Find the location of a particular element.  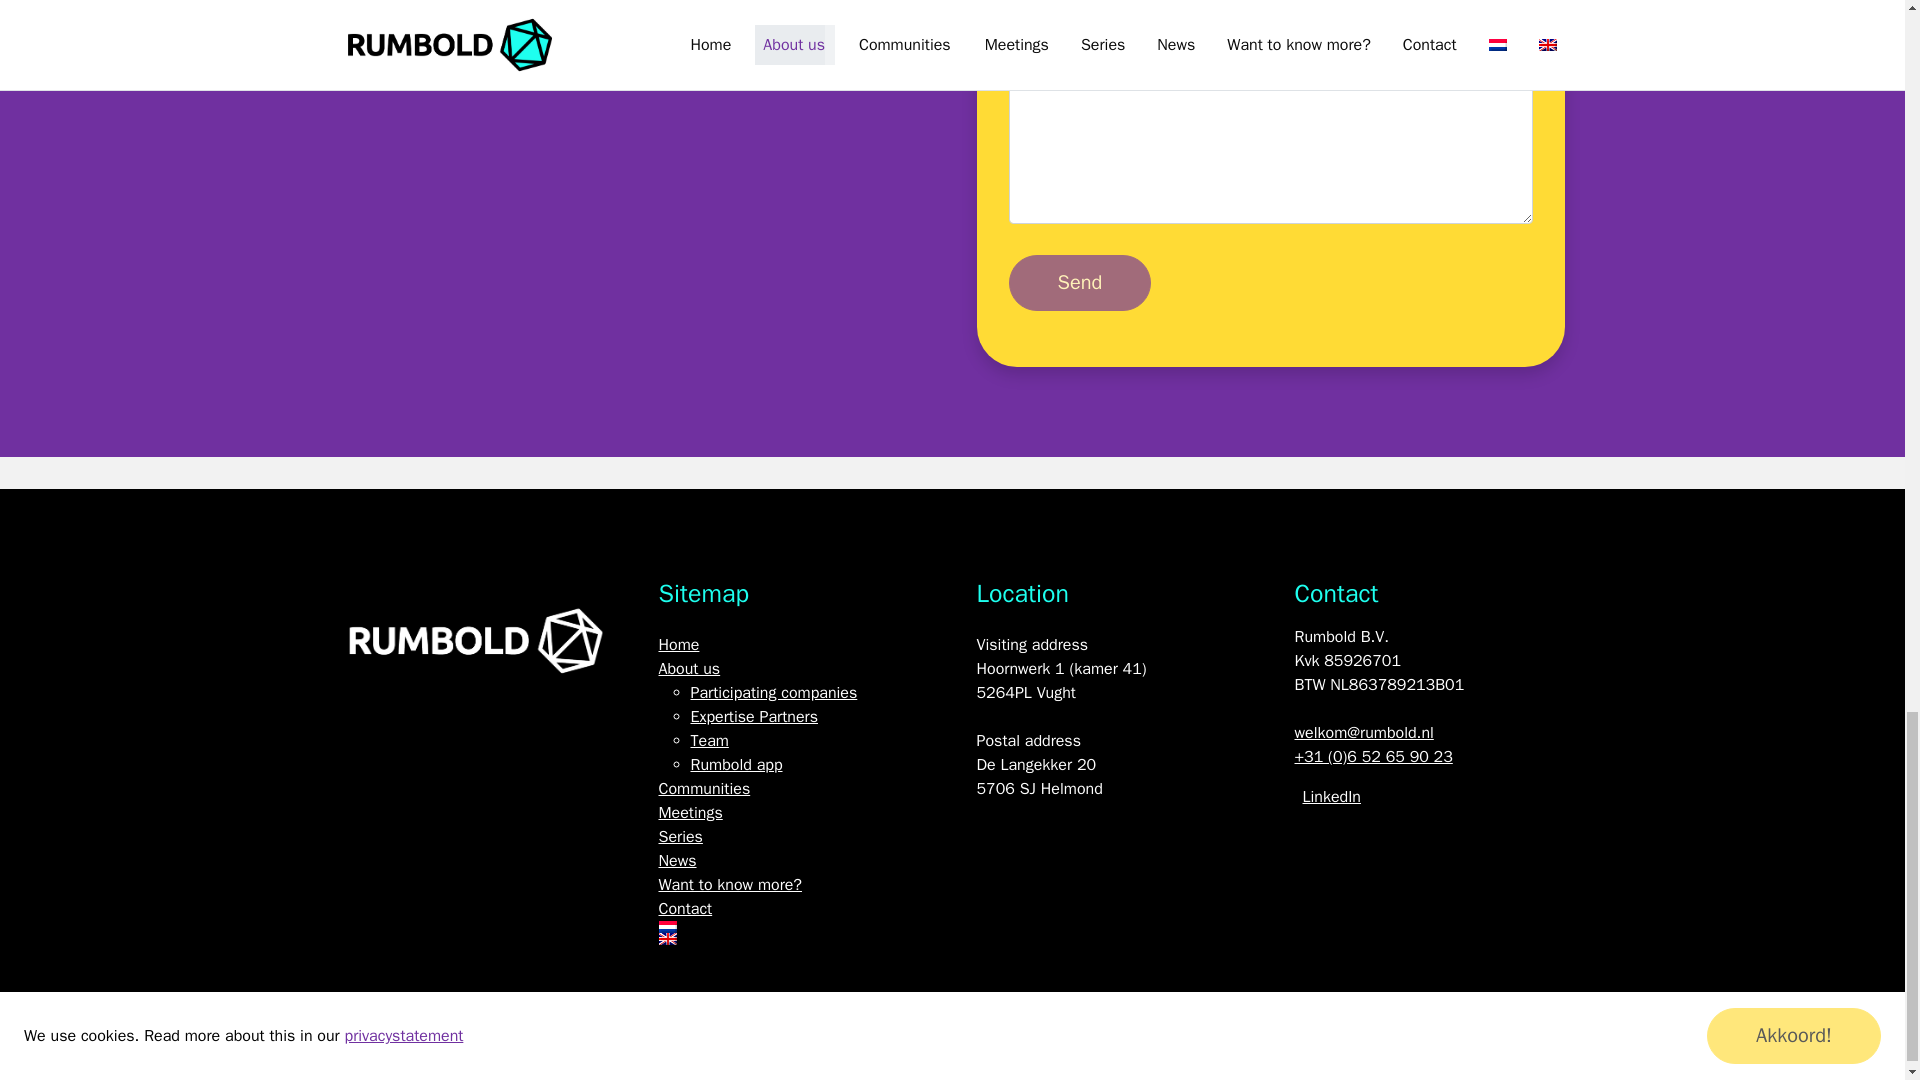

Team is located at coordinates (708, 740).